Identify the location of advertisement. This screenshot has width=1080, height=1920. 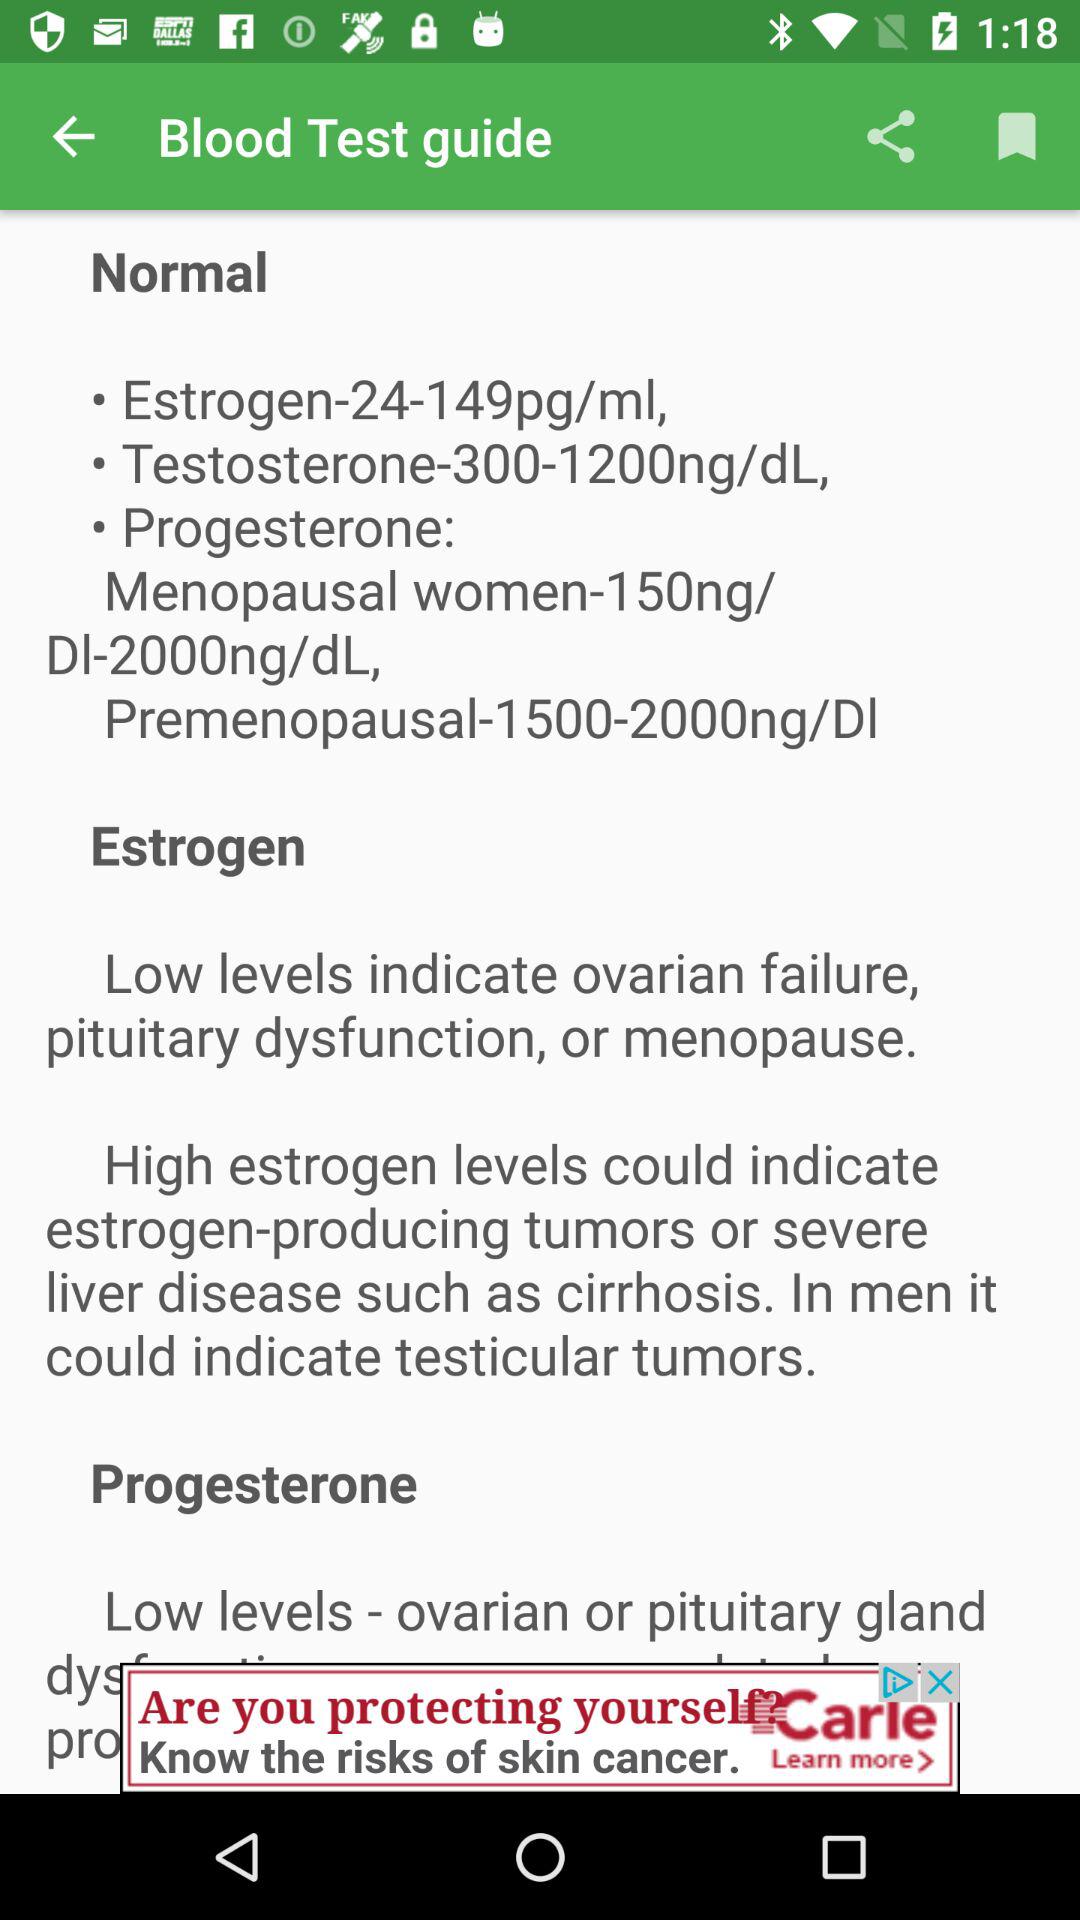
(540, 1728).